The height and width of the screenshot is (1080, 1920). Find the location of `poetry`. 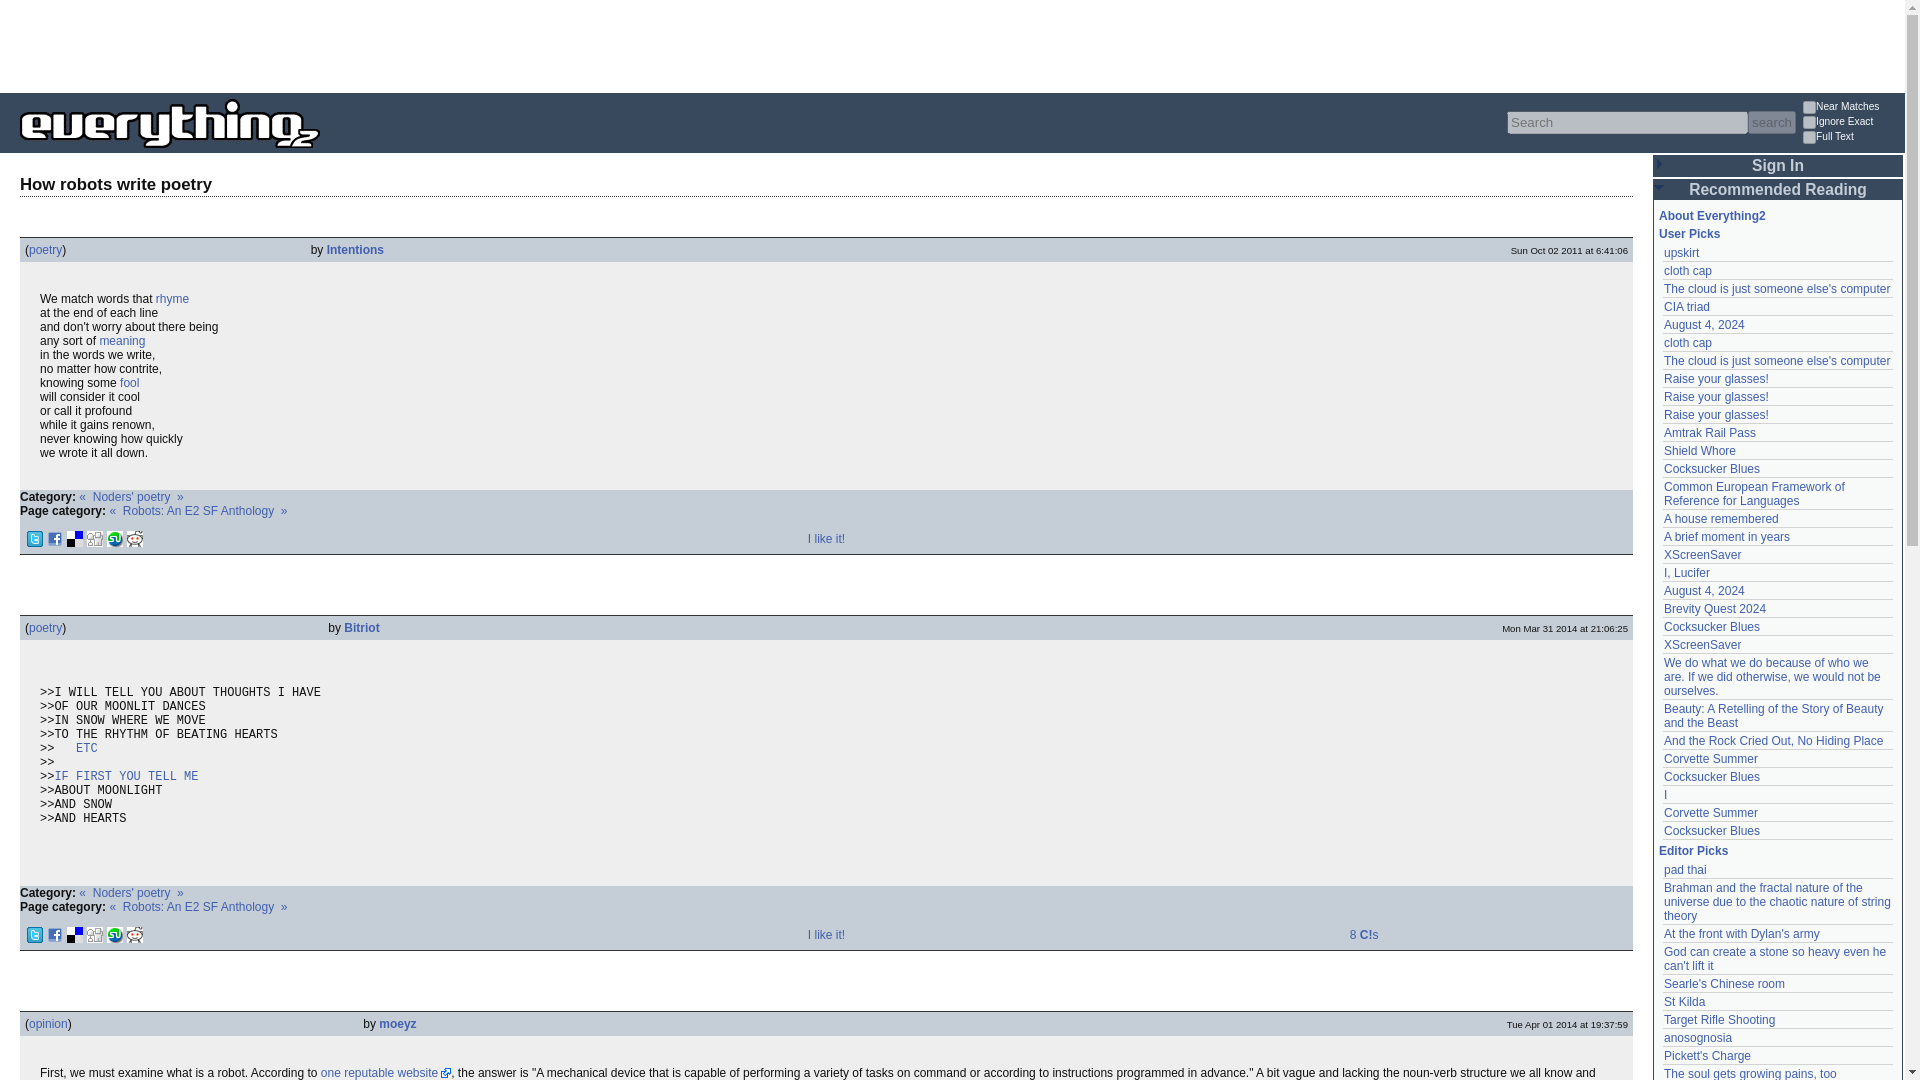

poetry is located at coordinates (44, 628).